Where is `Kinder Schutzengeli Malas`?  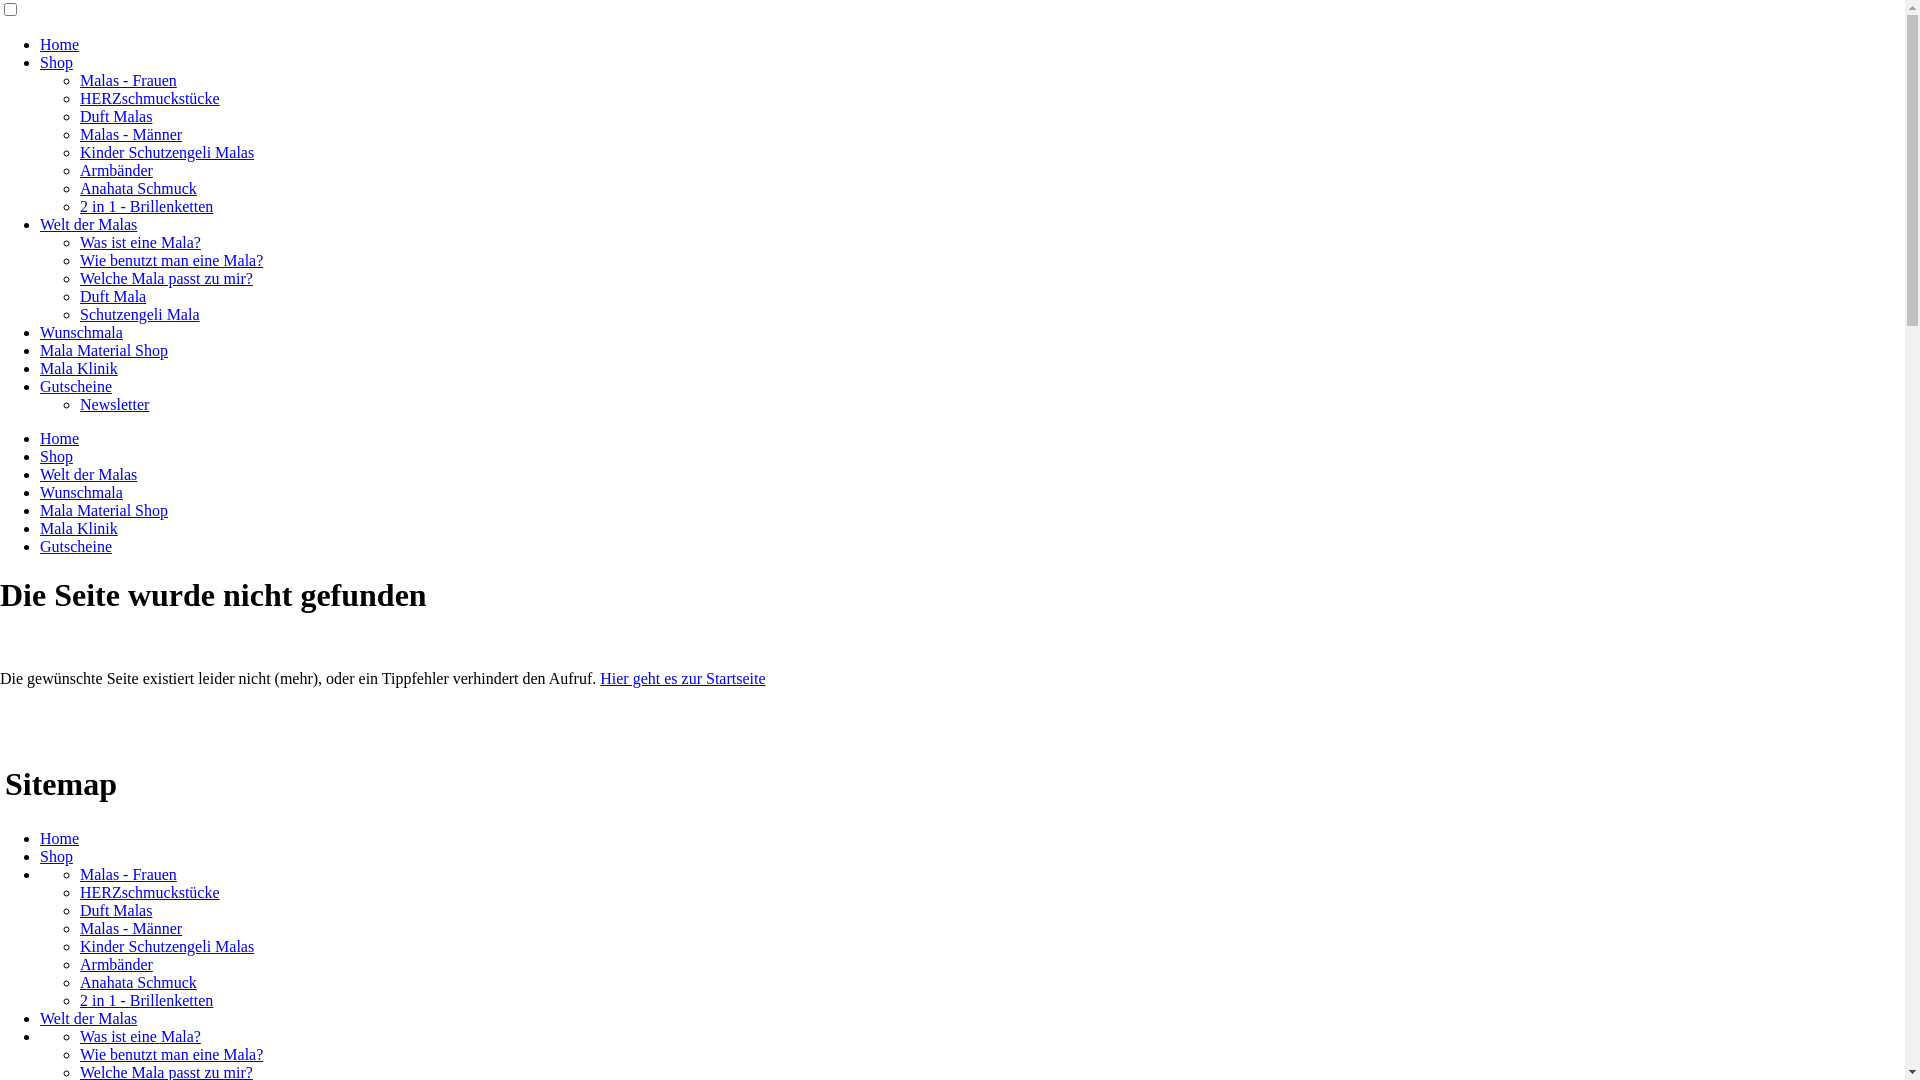
Kinder Schutzengeli Malas is located at coordinates (167, 946).